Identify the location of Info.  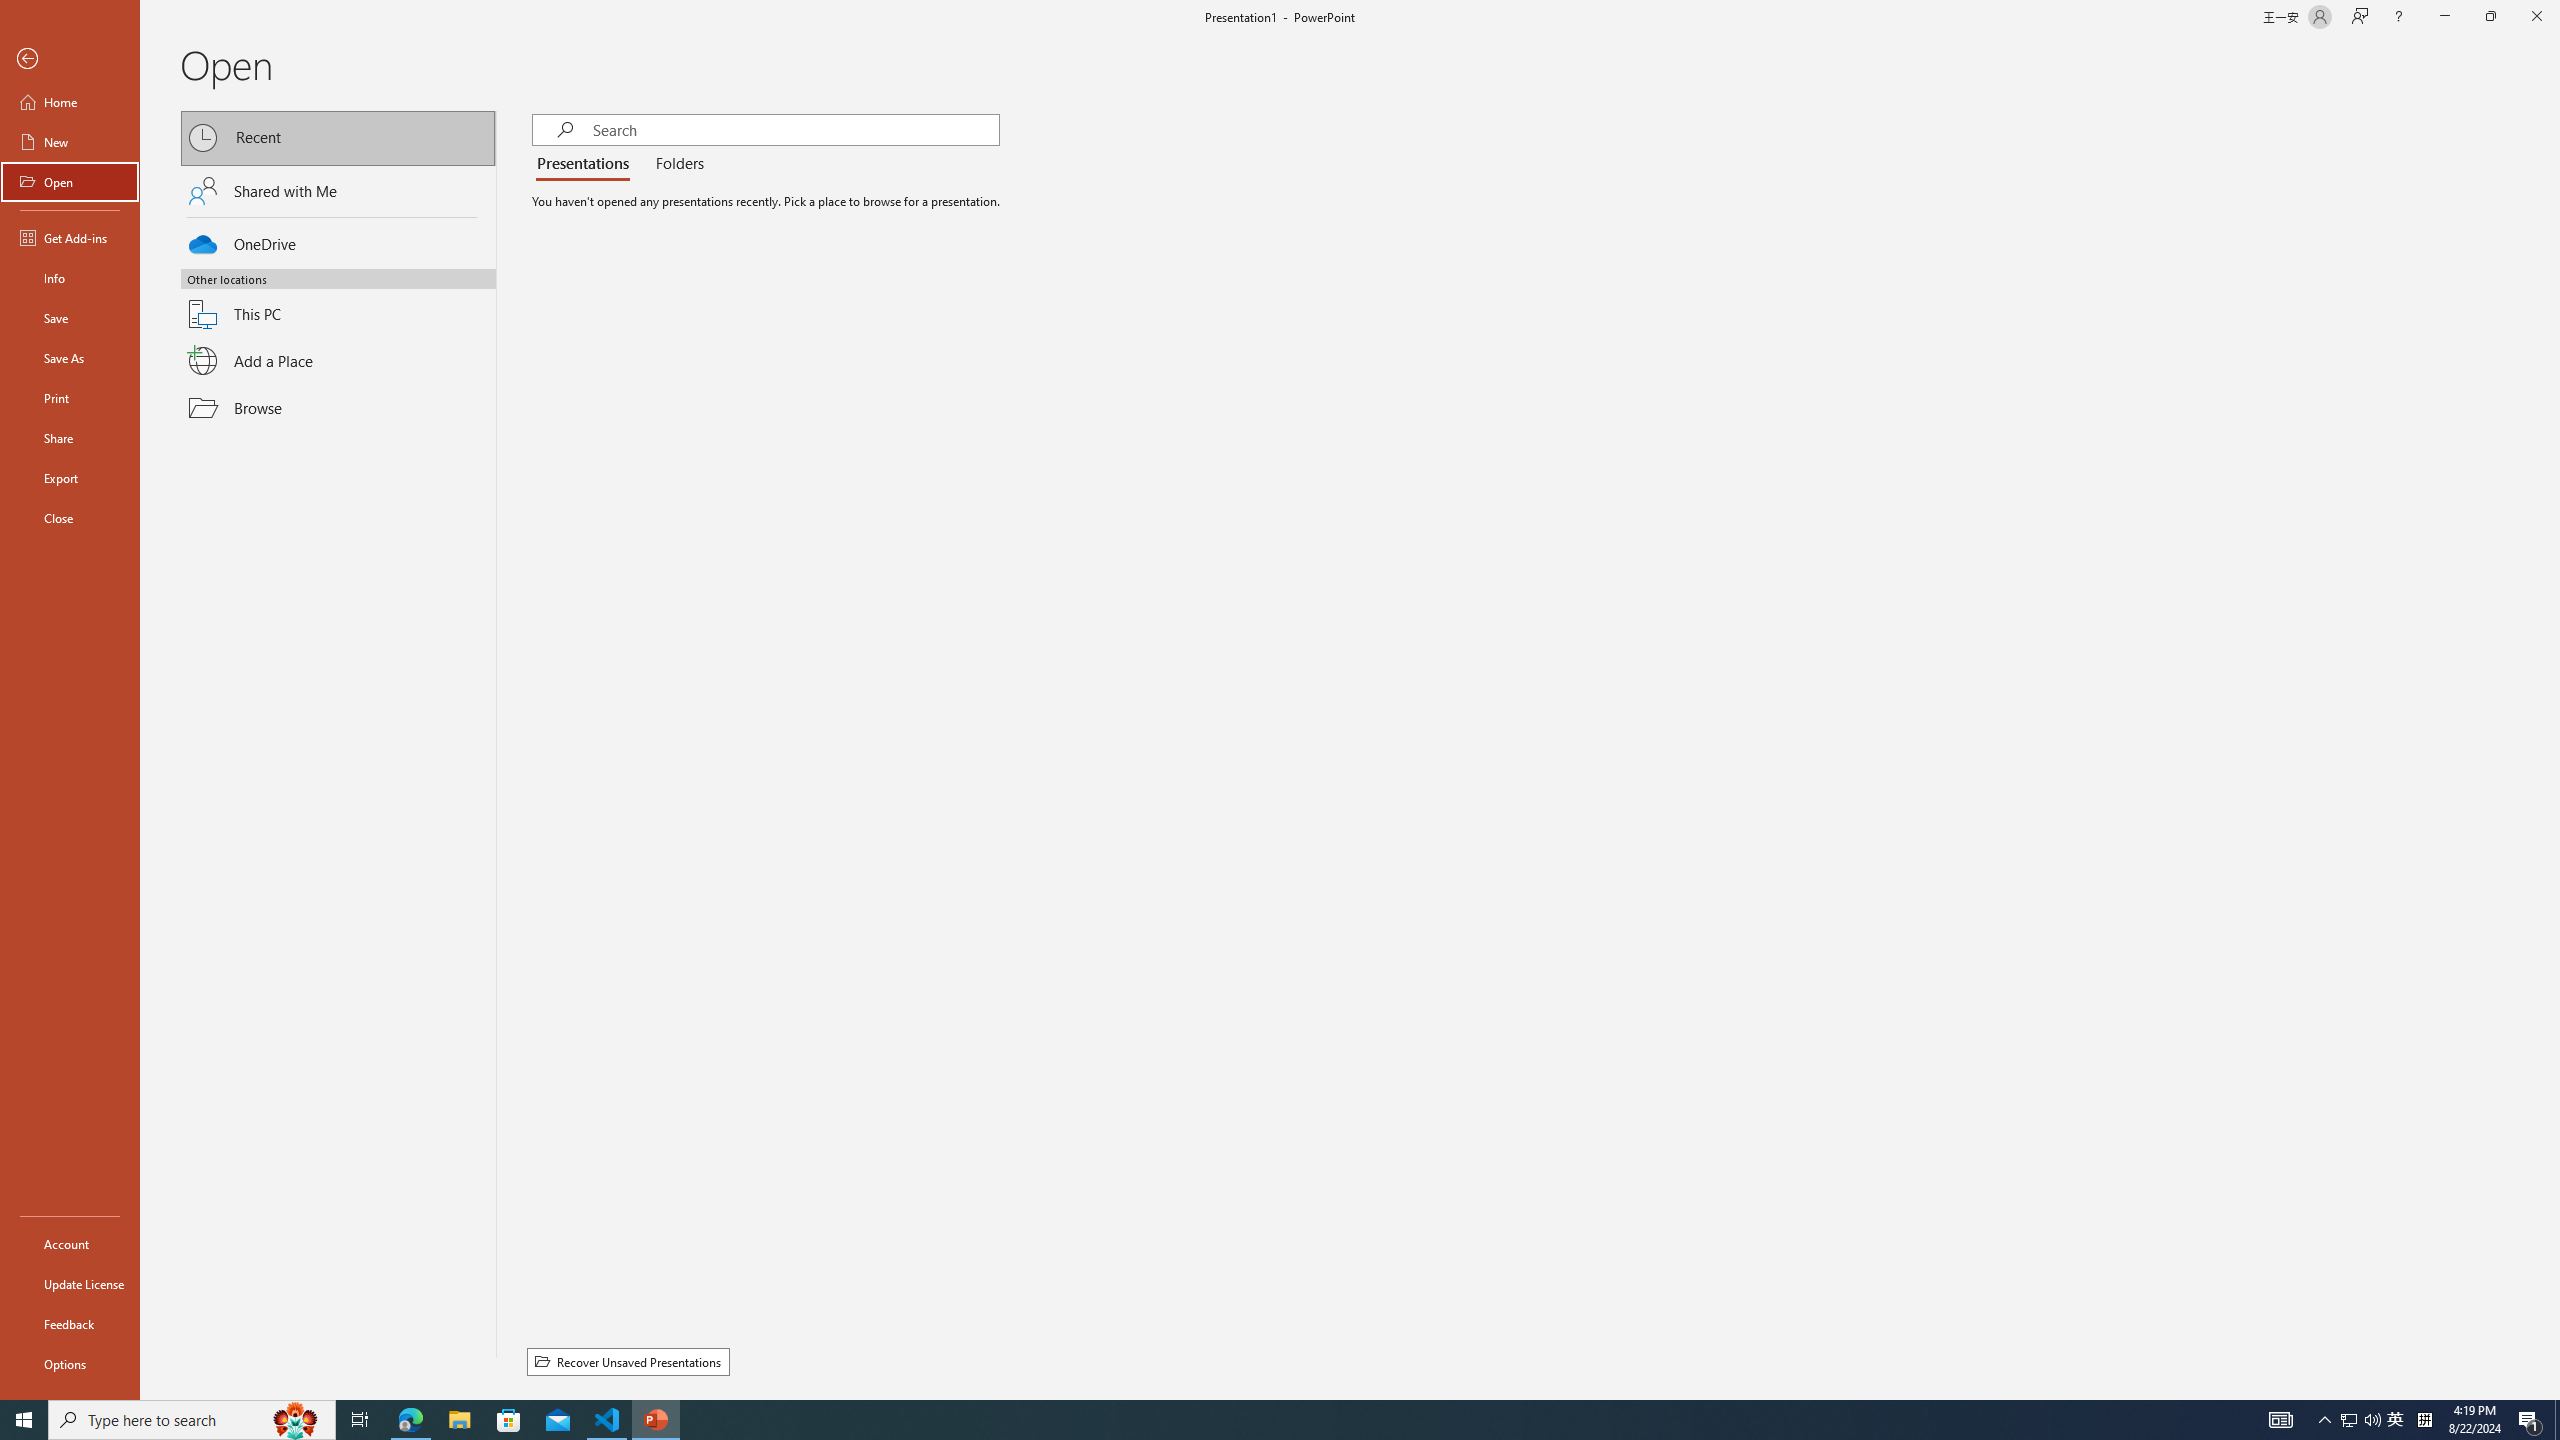
(70, 278).